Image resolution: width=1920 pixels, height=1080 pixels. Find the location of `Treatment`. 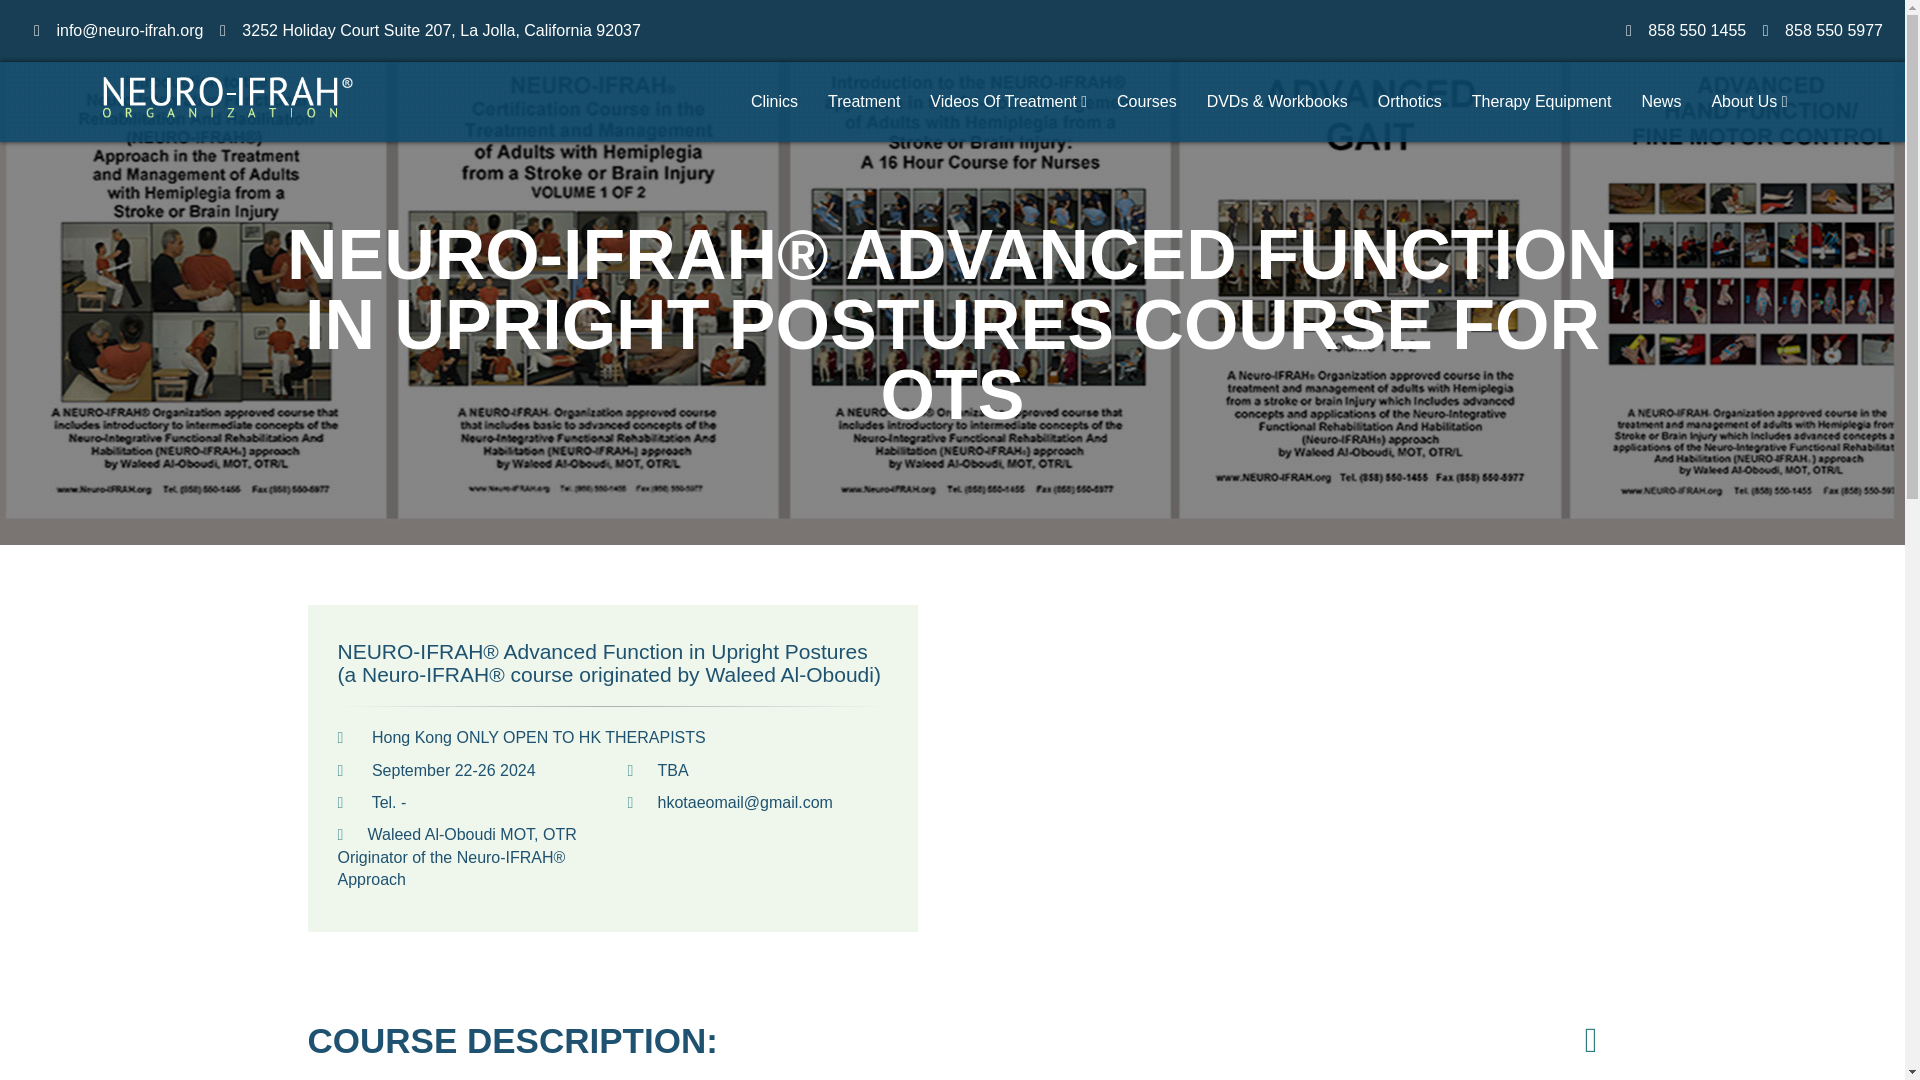

Treatment is located at coordinates (864, 101).